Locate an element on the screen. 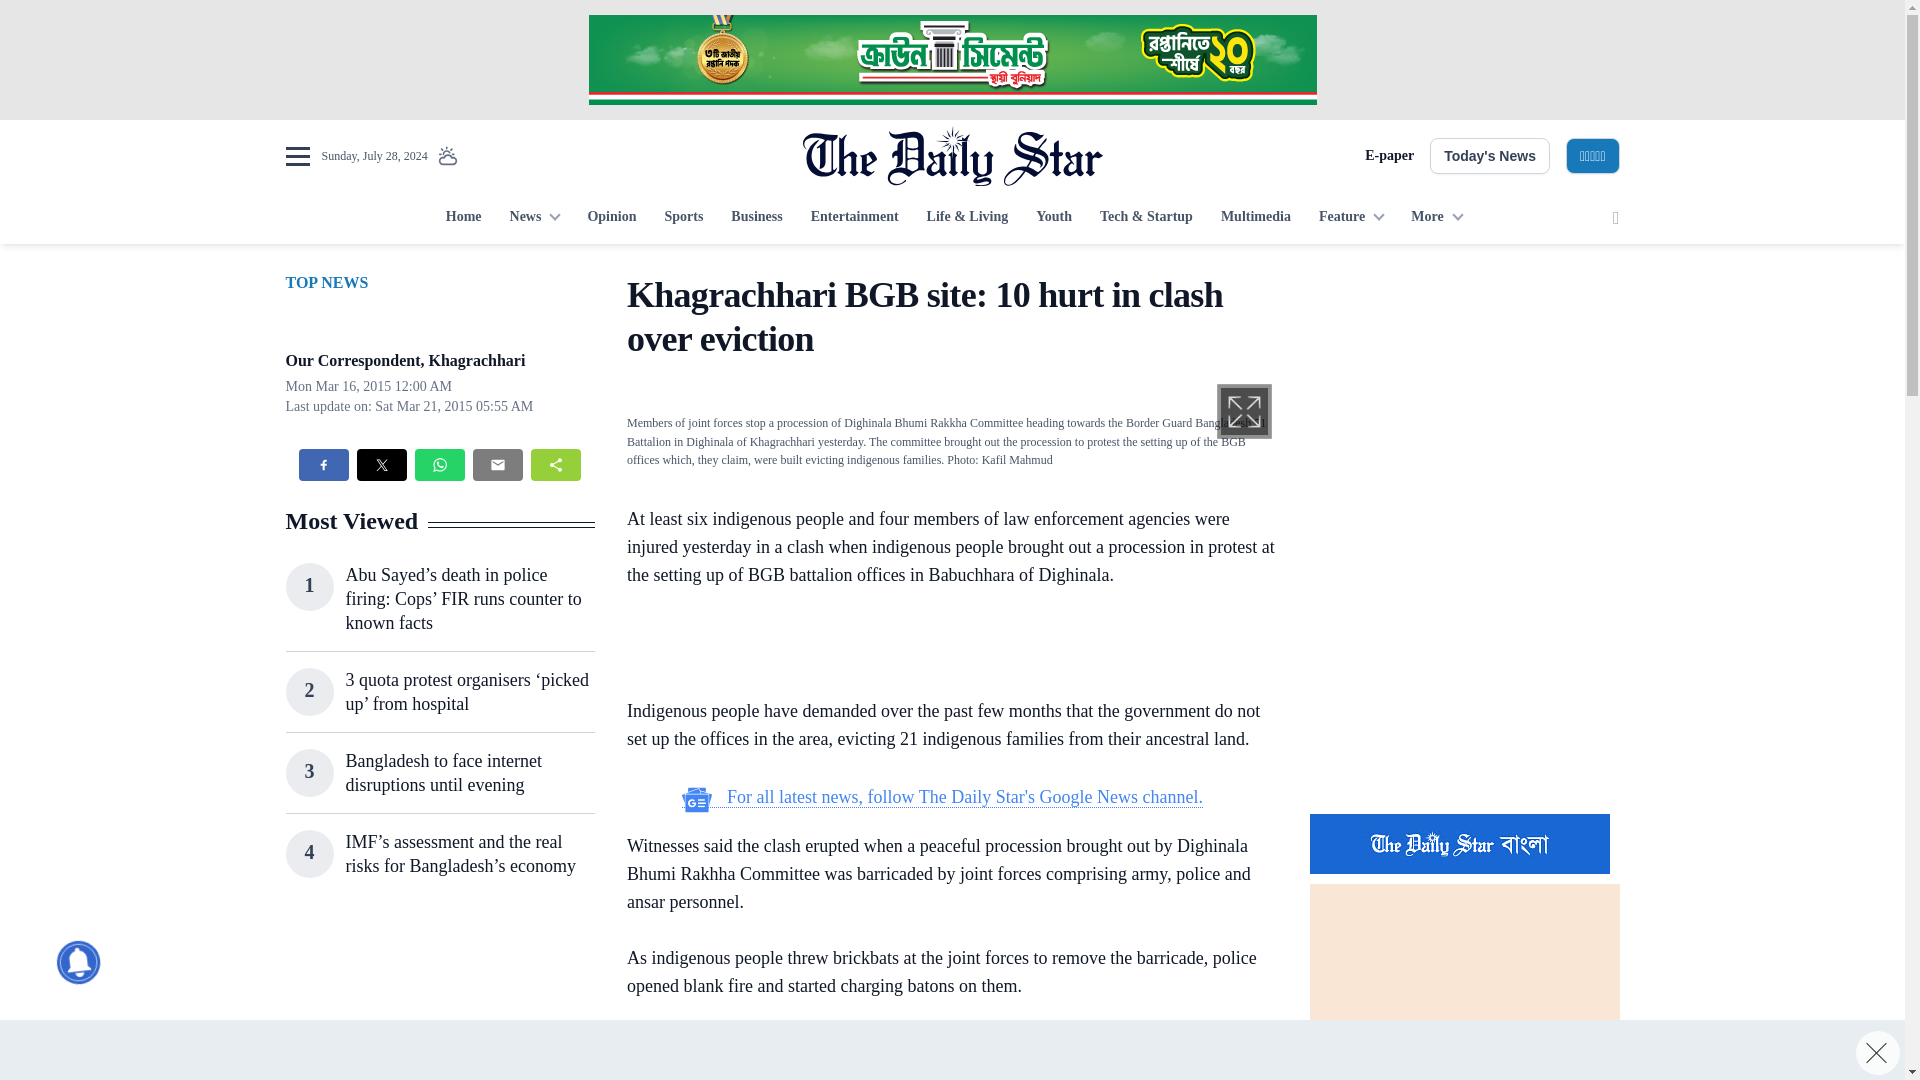 The height and width of the screenshot is (1080, 1920). 3rd party ad content is located at coordinates (951, 1050).